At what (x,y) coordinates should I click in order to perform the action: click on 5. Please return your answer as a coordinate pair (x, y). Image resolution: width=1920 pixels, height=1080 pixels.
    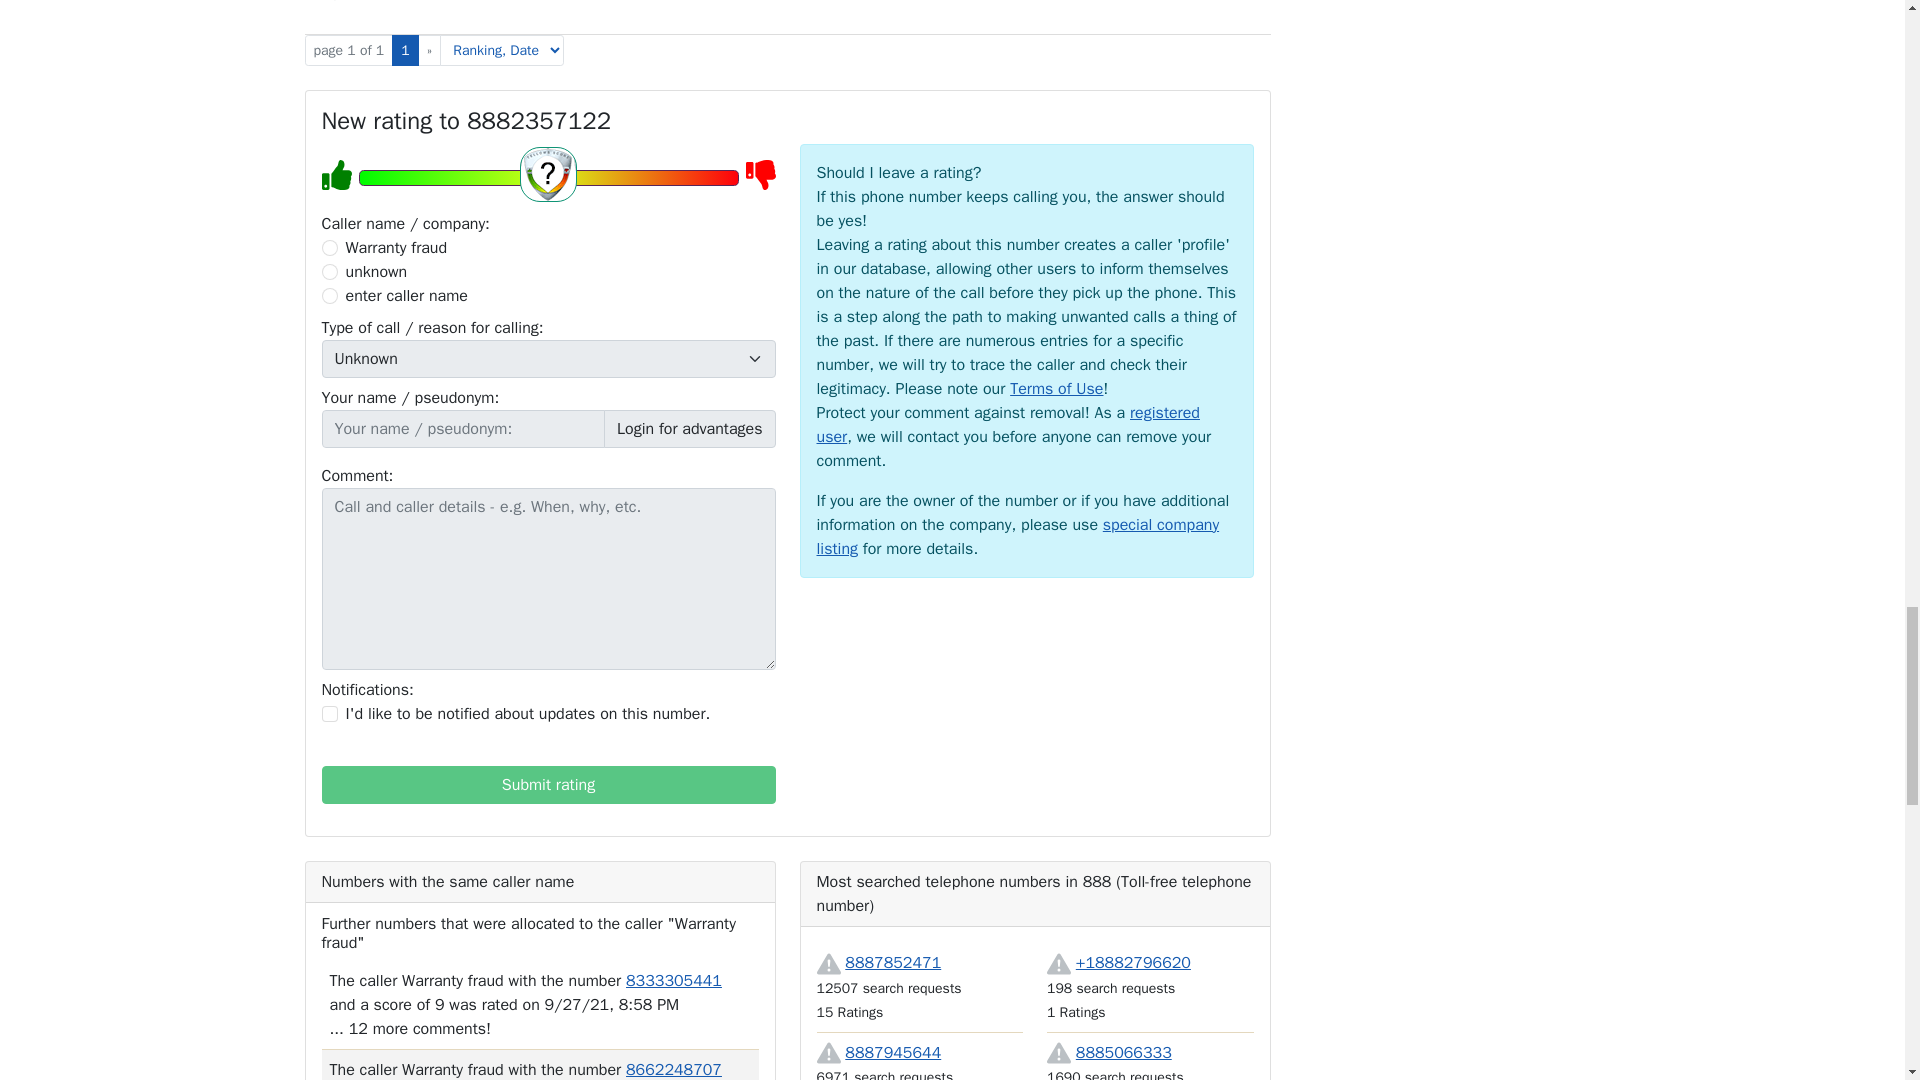
    Looking at the image, I should click on (547, 178).